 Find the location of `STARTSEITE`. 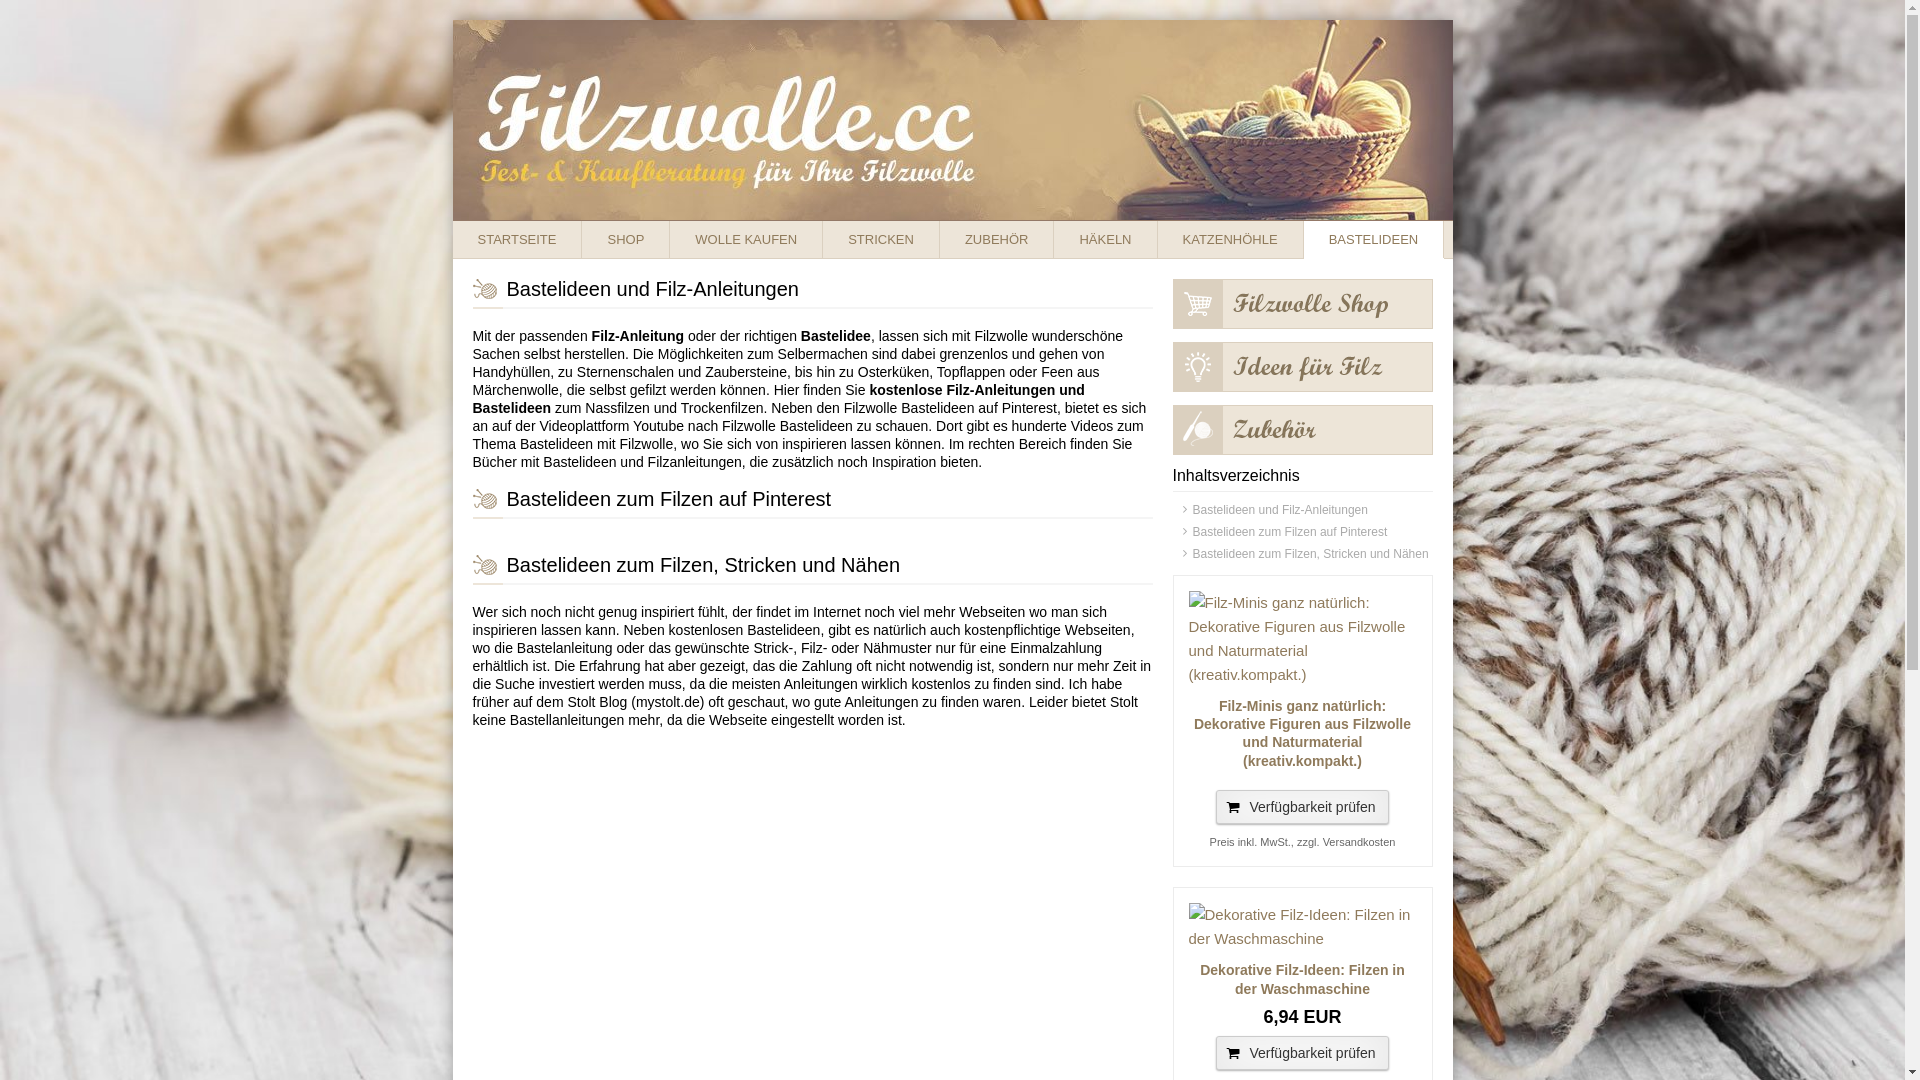

STARTSEITE is located at coordinates (517, 240).